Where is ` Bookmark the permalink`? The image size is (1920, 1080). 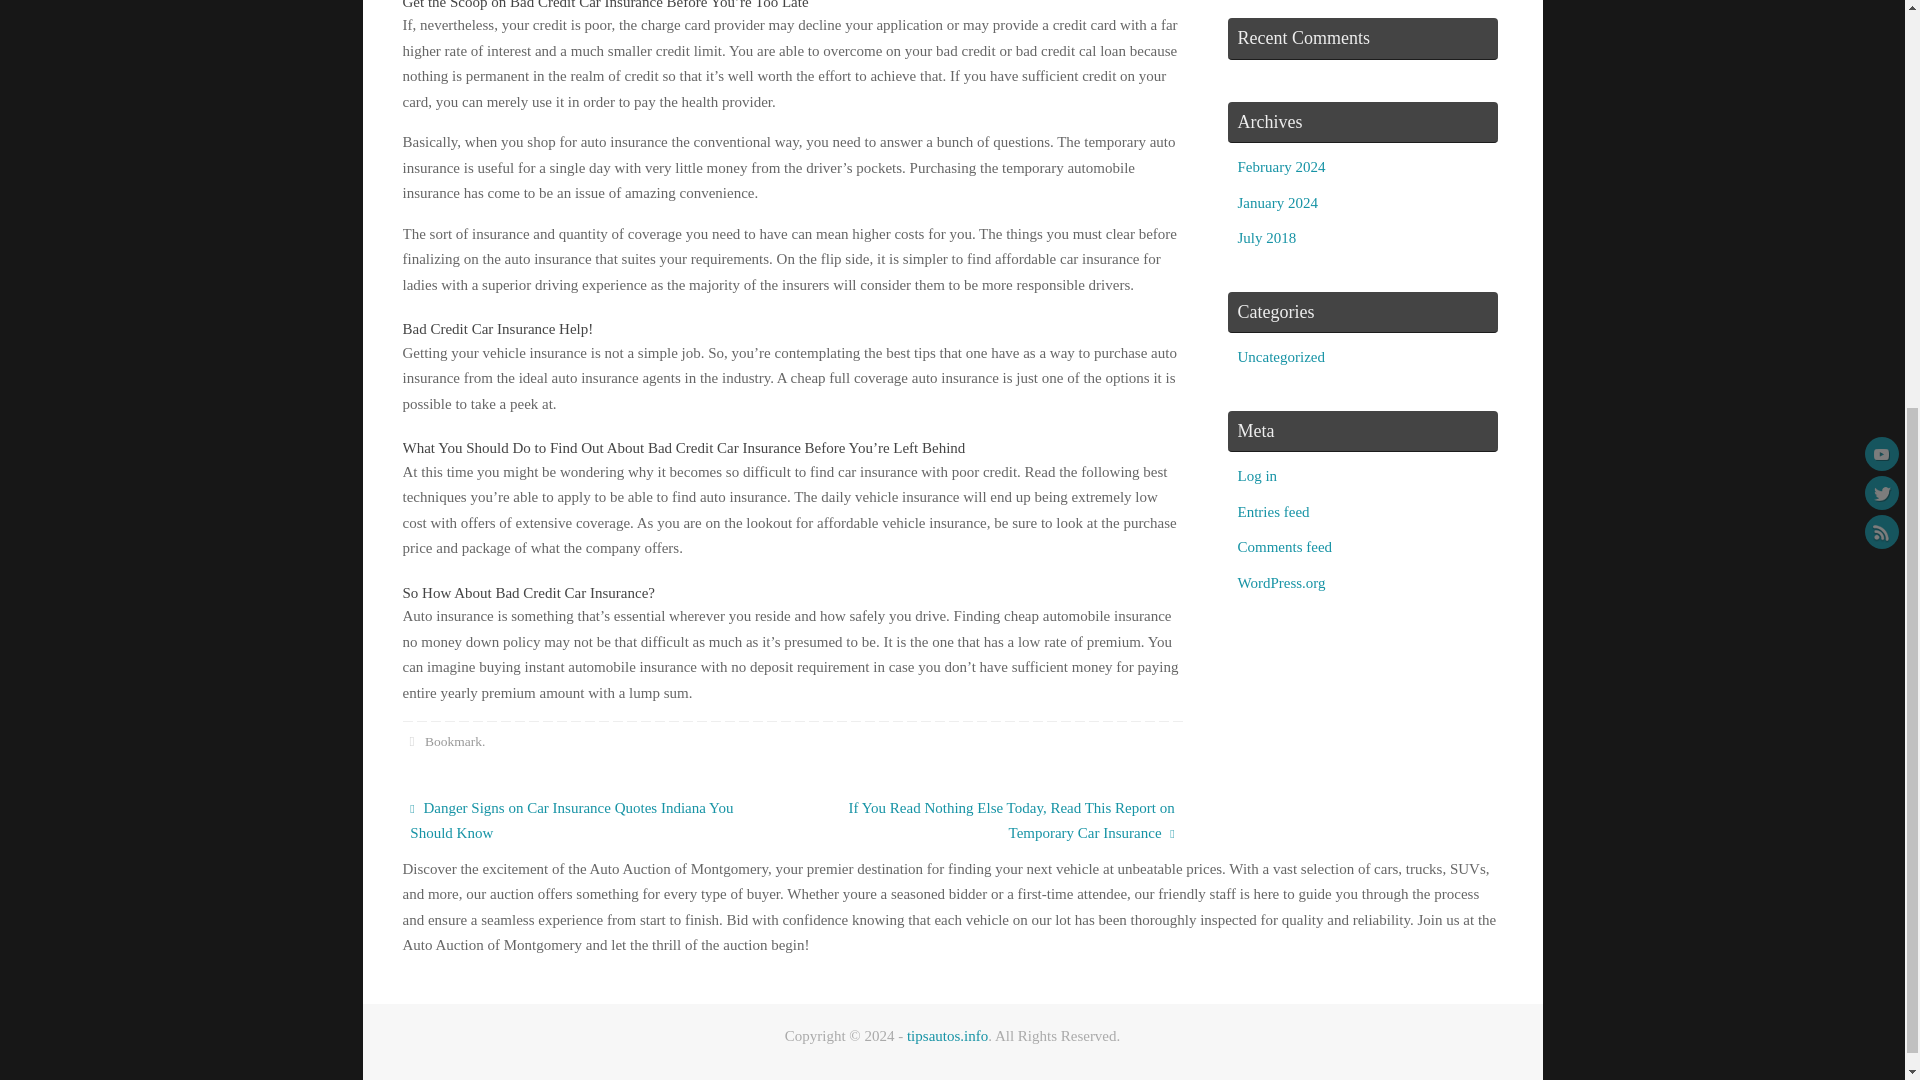
 Bookmark the permalink is located at coordinates (410, 742).